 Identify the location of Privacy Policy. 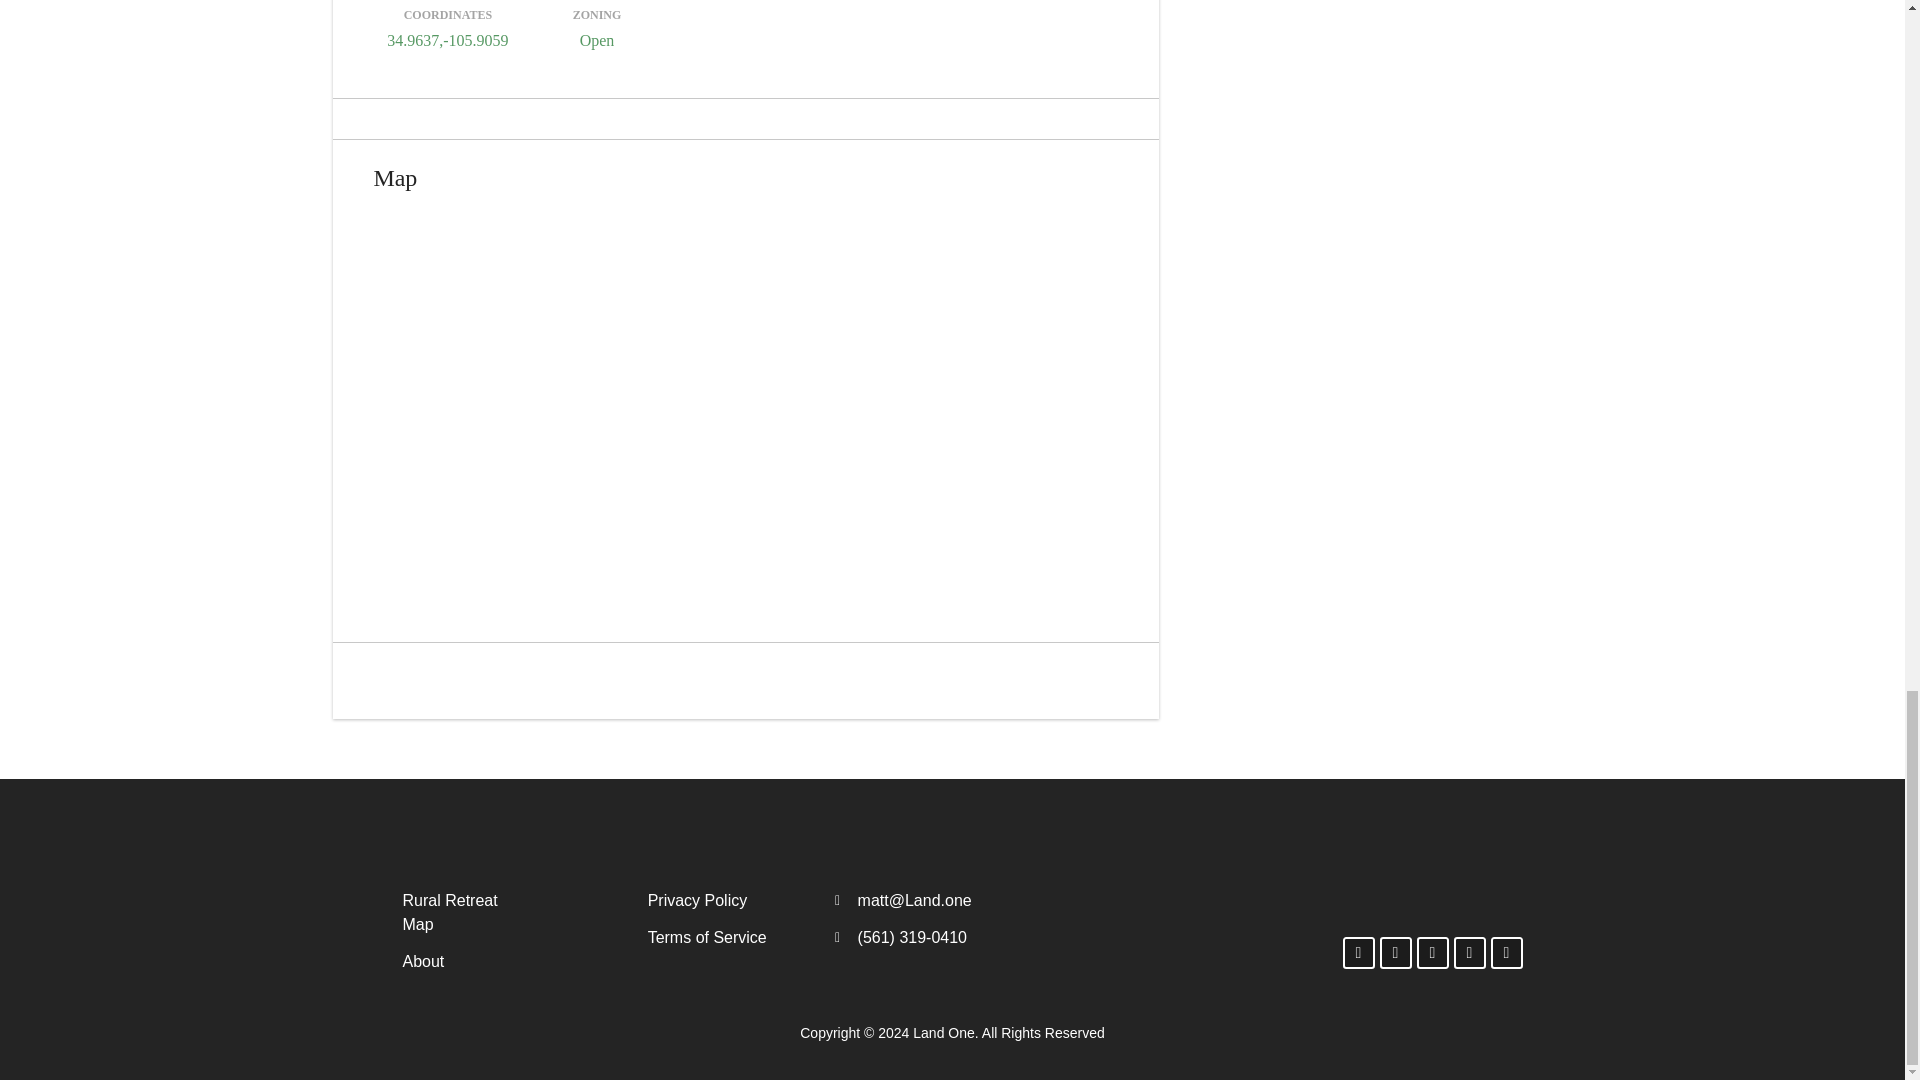
(731, 900).